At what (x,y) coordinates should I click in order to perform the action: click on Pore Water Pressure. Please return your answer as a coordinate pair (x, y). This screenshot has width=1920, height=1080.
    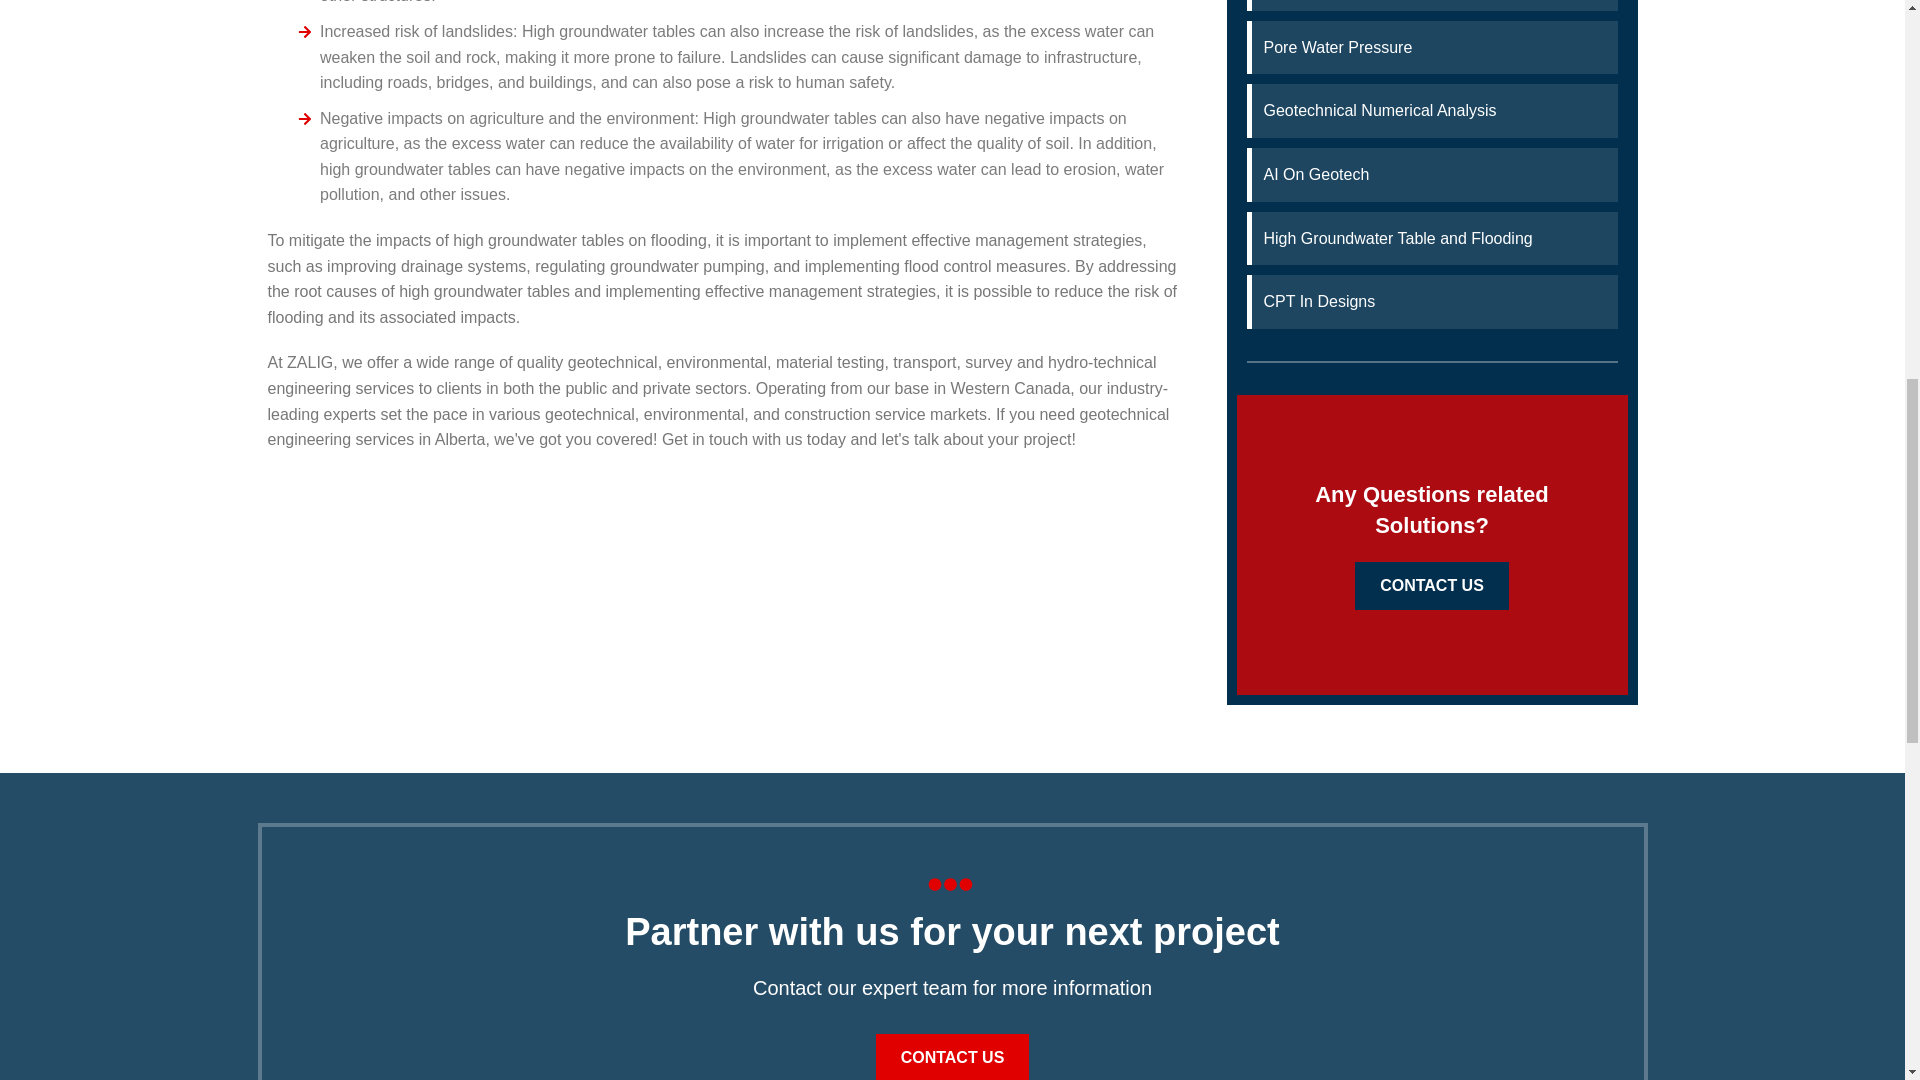
    Looking at the image, I should click on (1434, 47).